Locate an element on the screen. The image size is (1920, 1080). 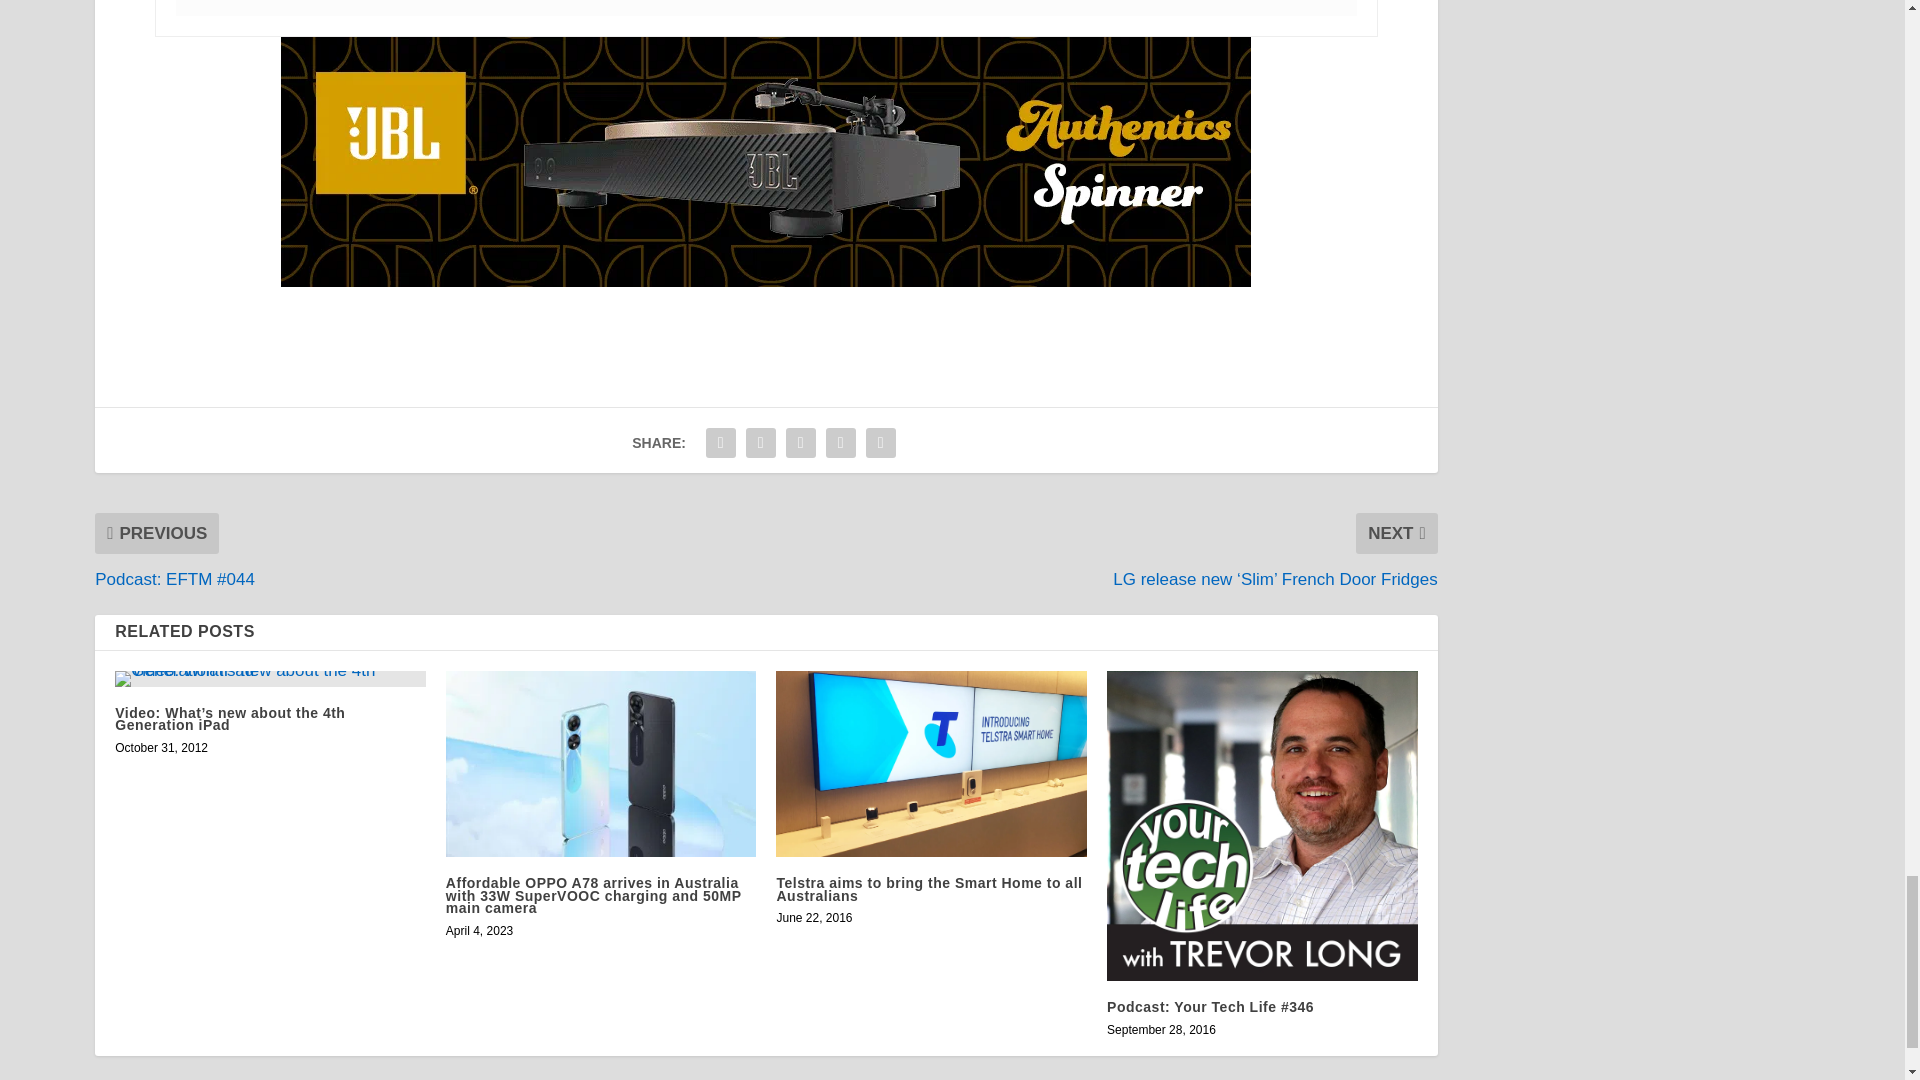
Telstra aims to bring the Smart Home to all Australians is located at coordinates (930, 764).